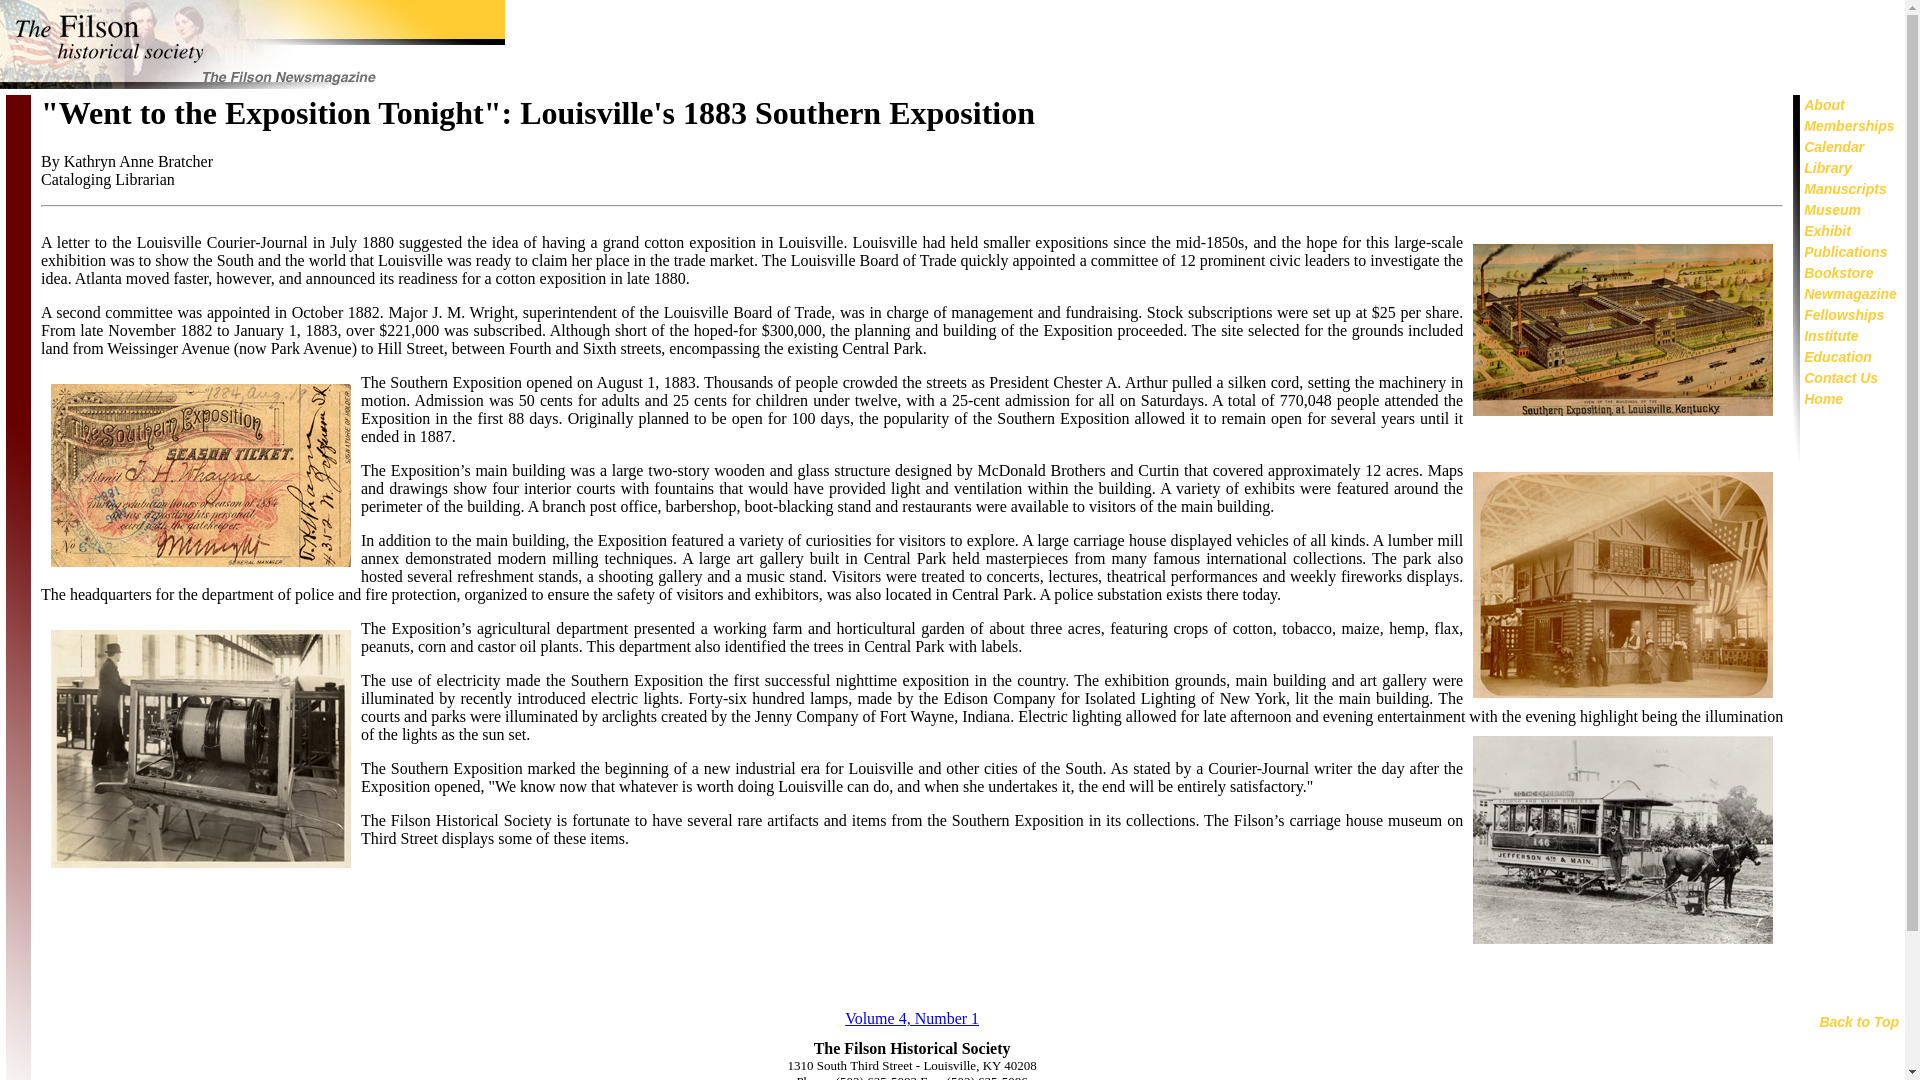  Describe the element at coordinates (1844, 314) in the screenshot. I see `Fellowships` at that location.